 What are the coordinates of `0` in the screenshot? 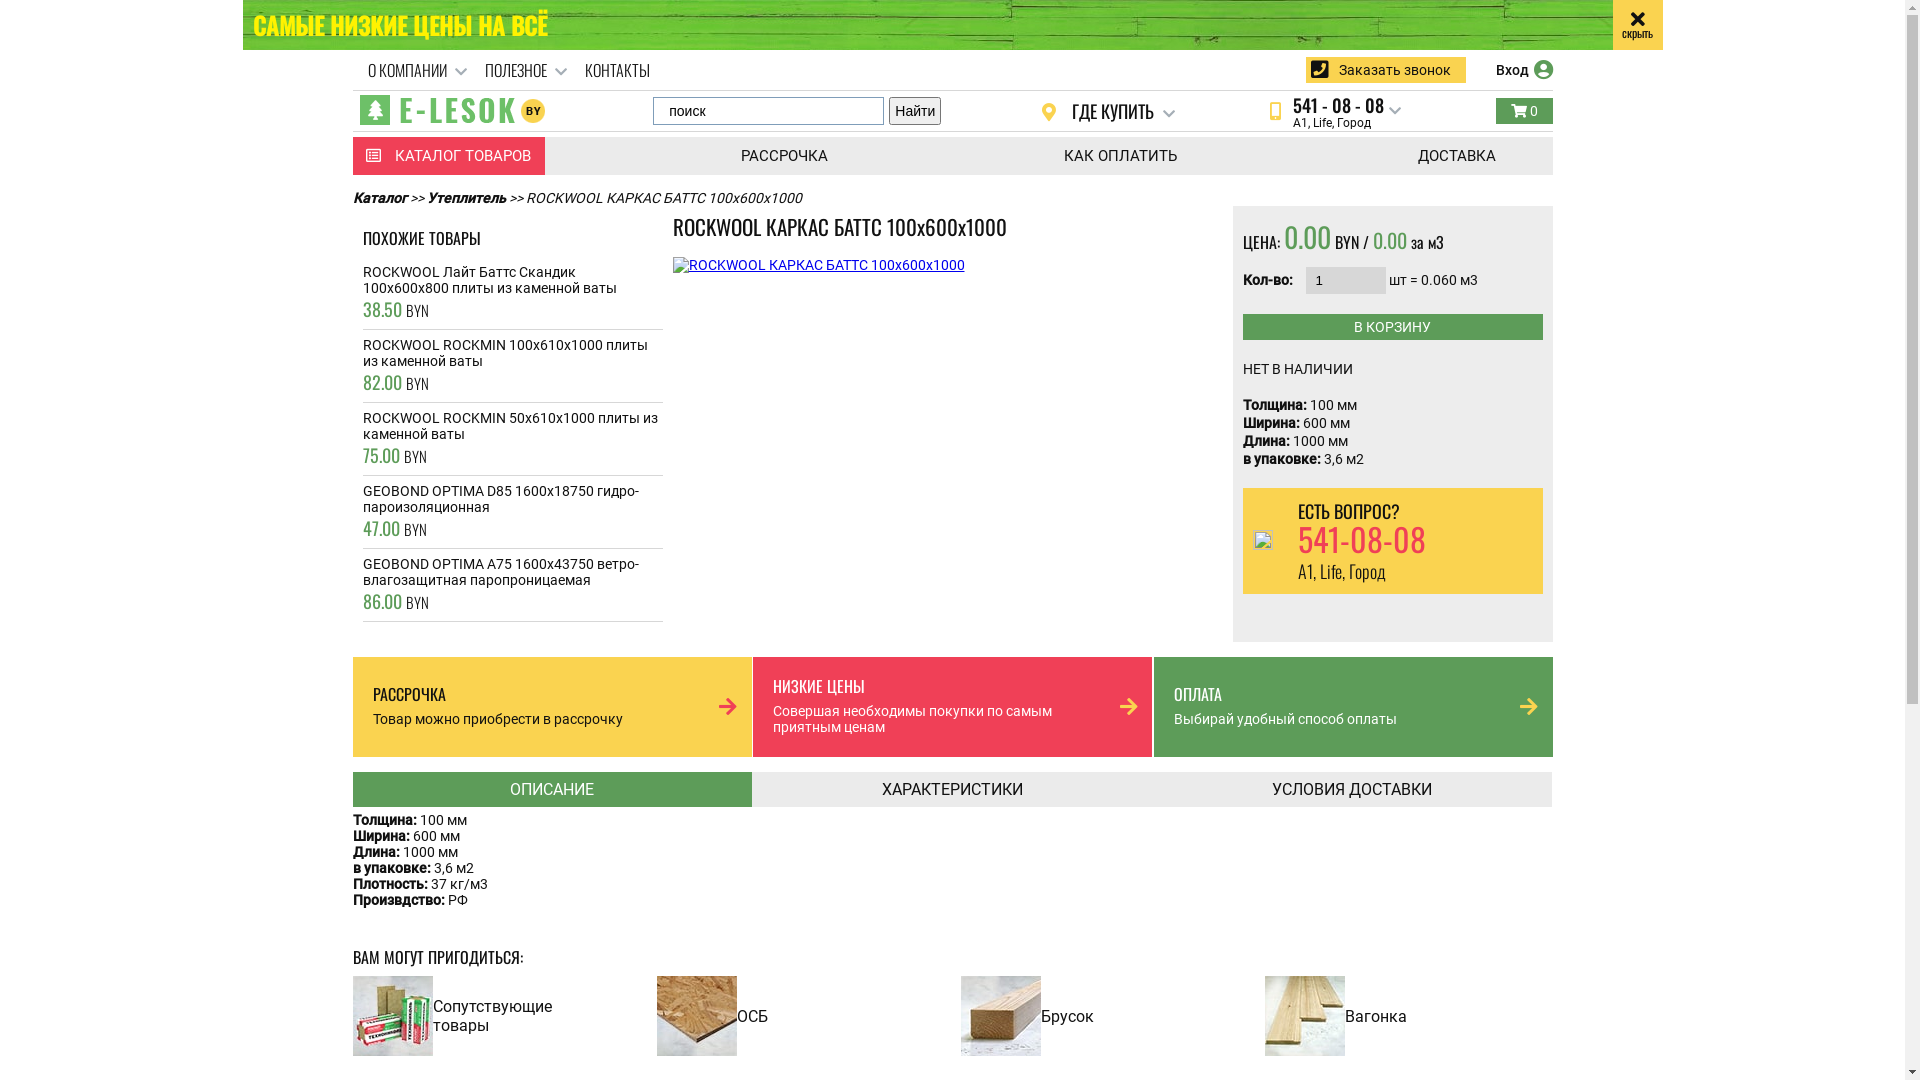 It's located at (1524, 111).